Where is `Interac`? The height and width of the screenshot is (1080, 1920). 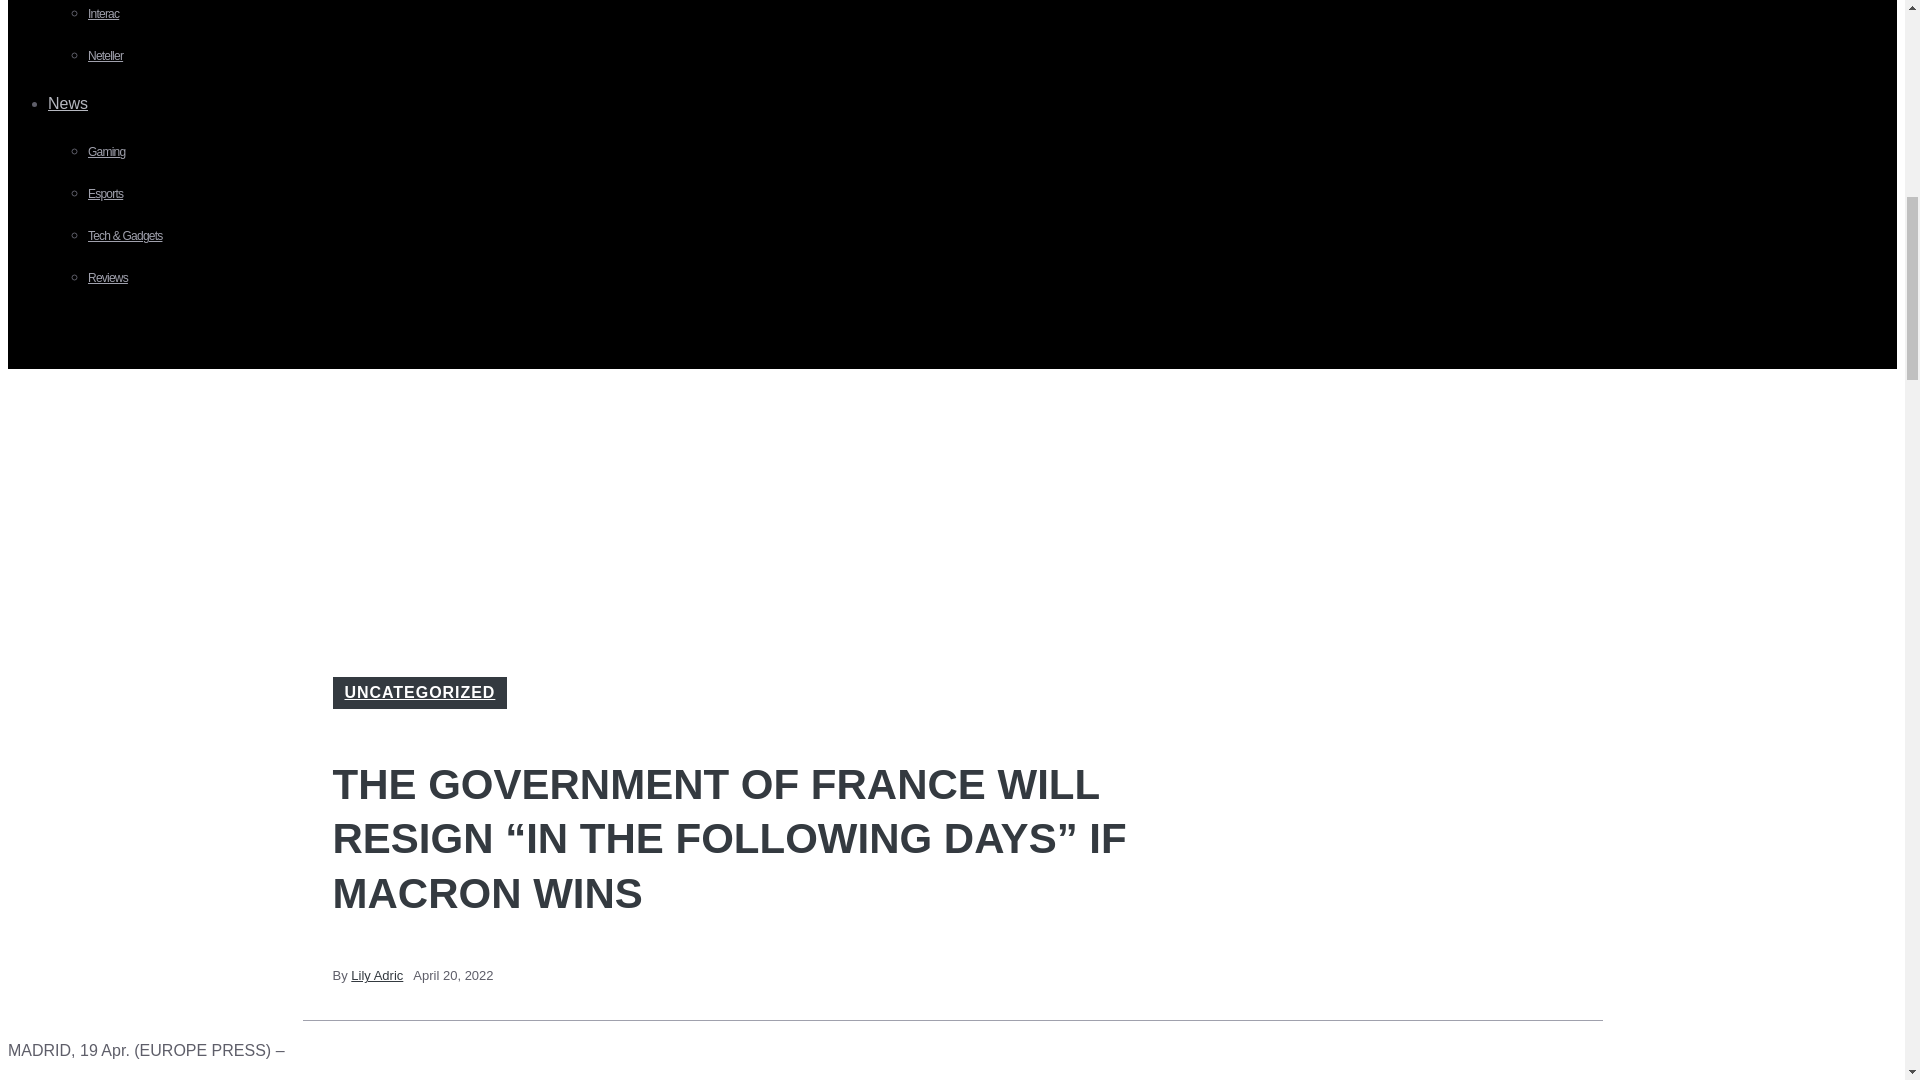
Interac is located at coordinates (104, 13).